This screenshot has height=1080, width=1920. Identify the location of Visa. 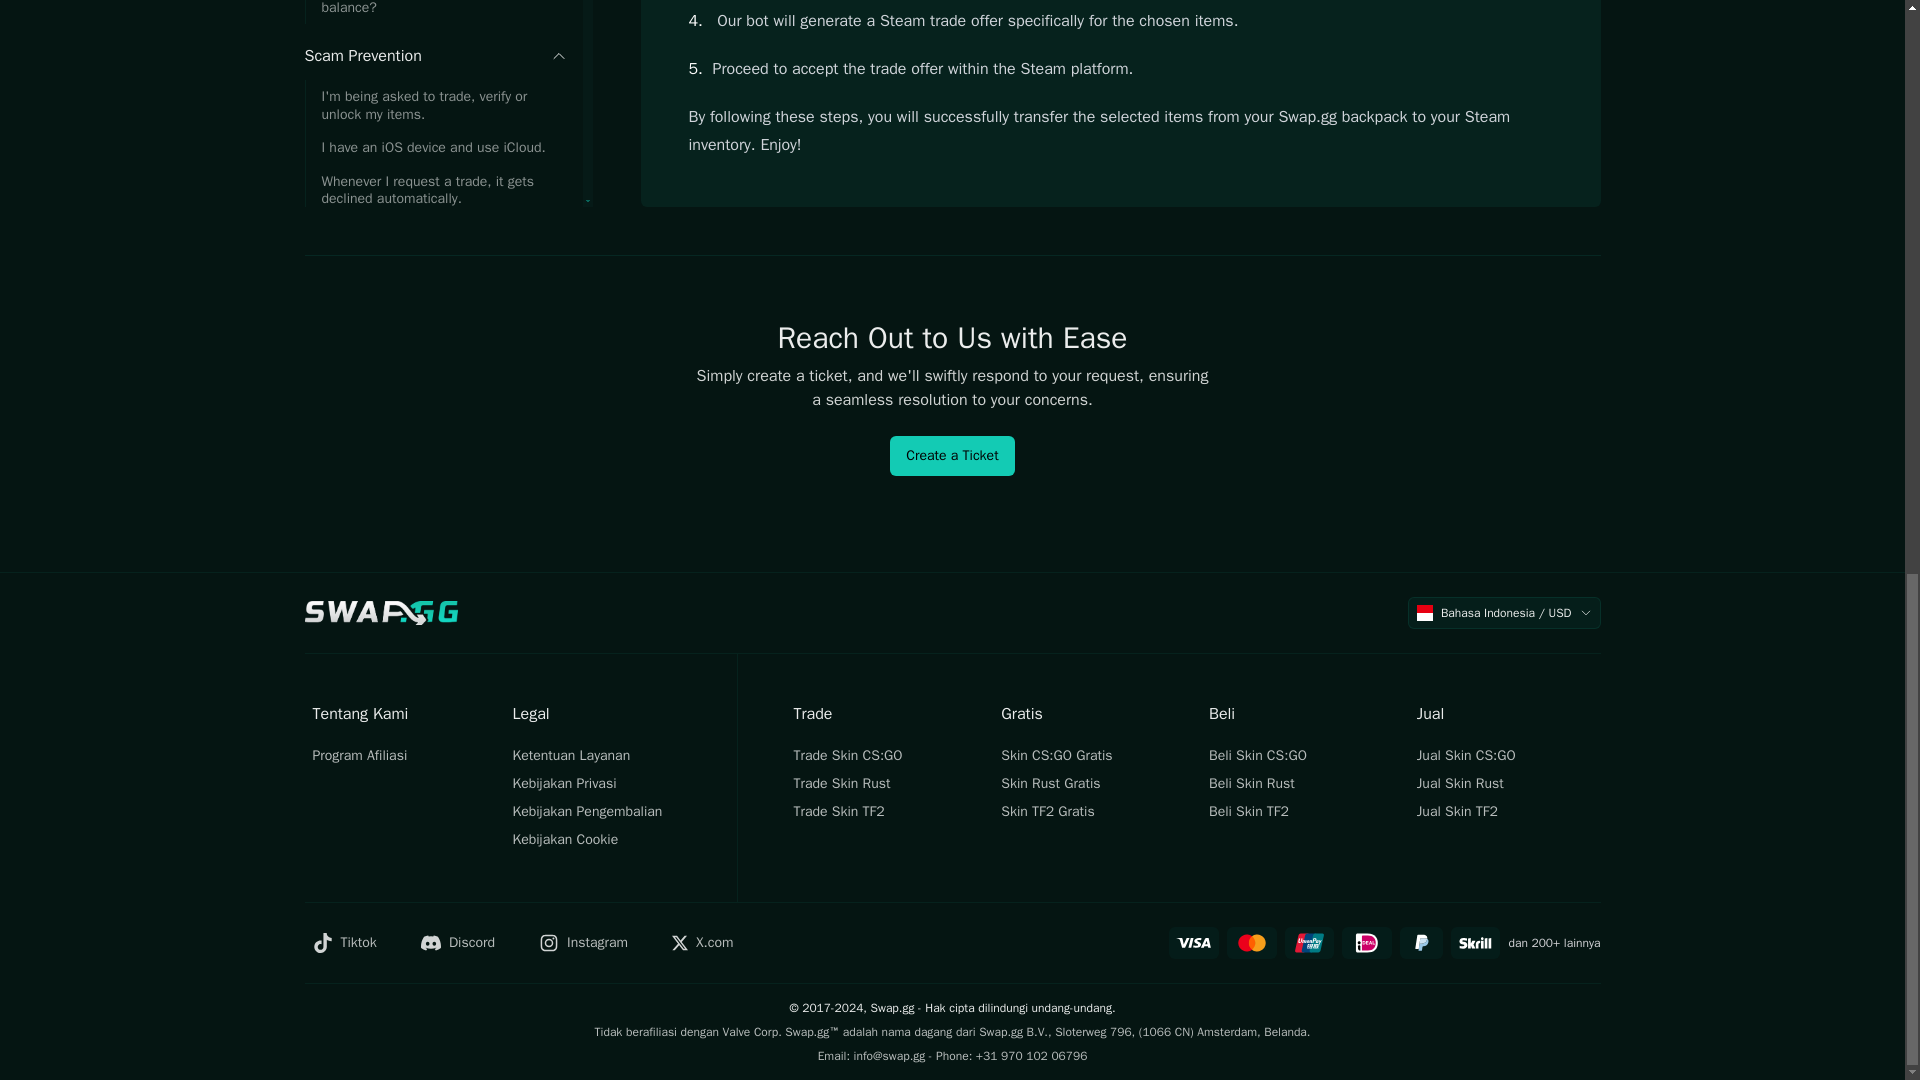
(1194, 942).